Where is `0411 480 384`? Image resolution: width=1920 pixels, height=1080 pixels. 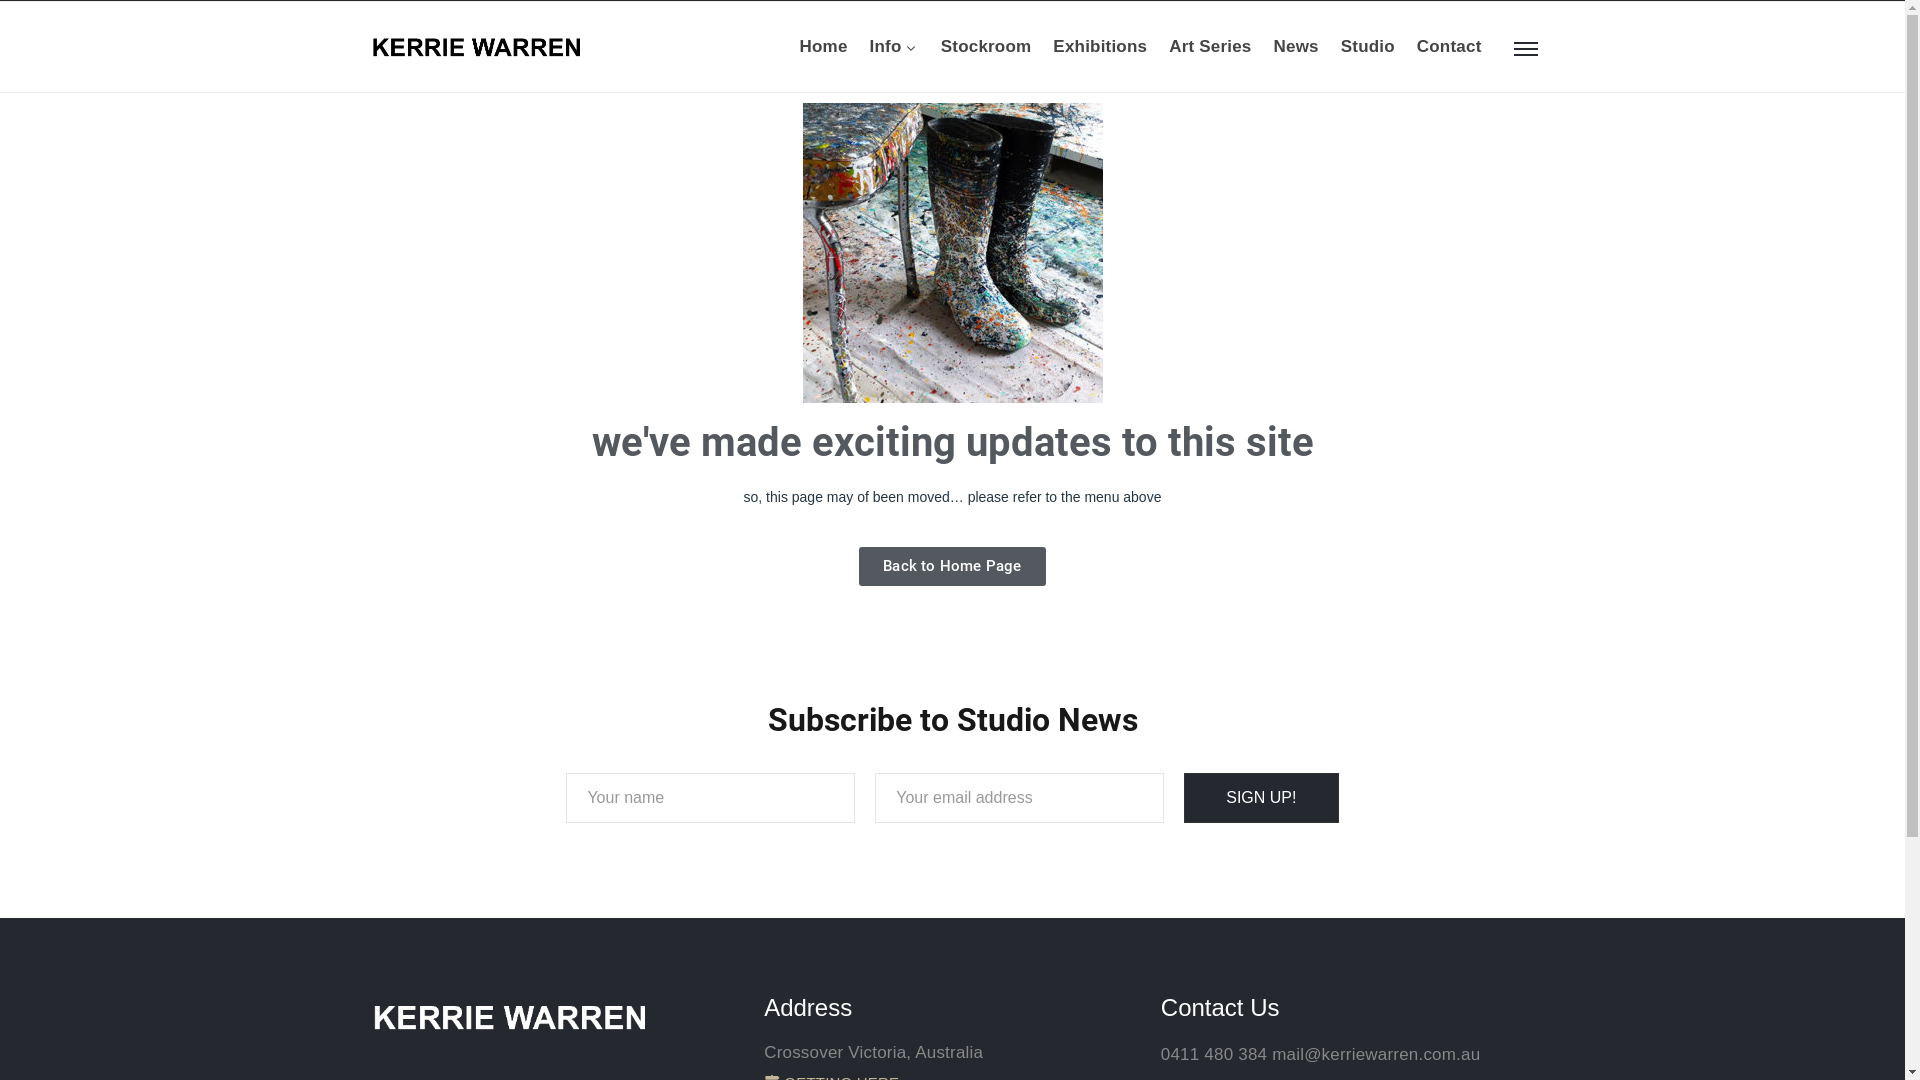 0411 480 384 is located at coordinates (1214, 1054).